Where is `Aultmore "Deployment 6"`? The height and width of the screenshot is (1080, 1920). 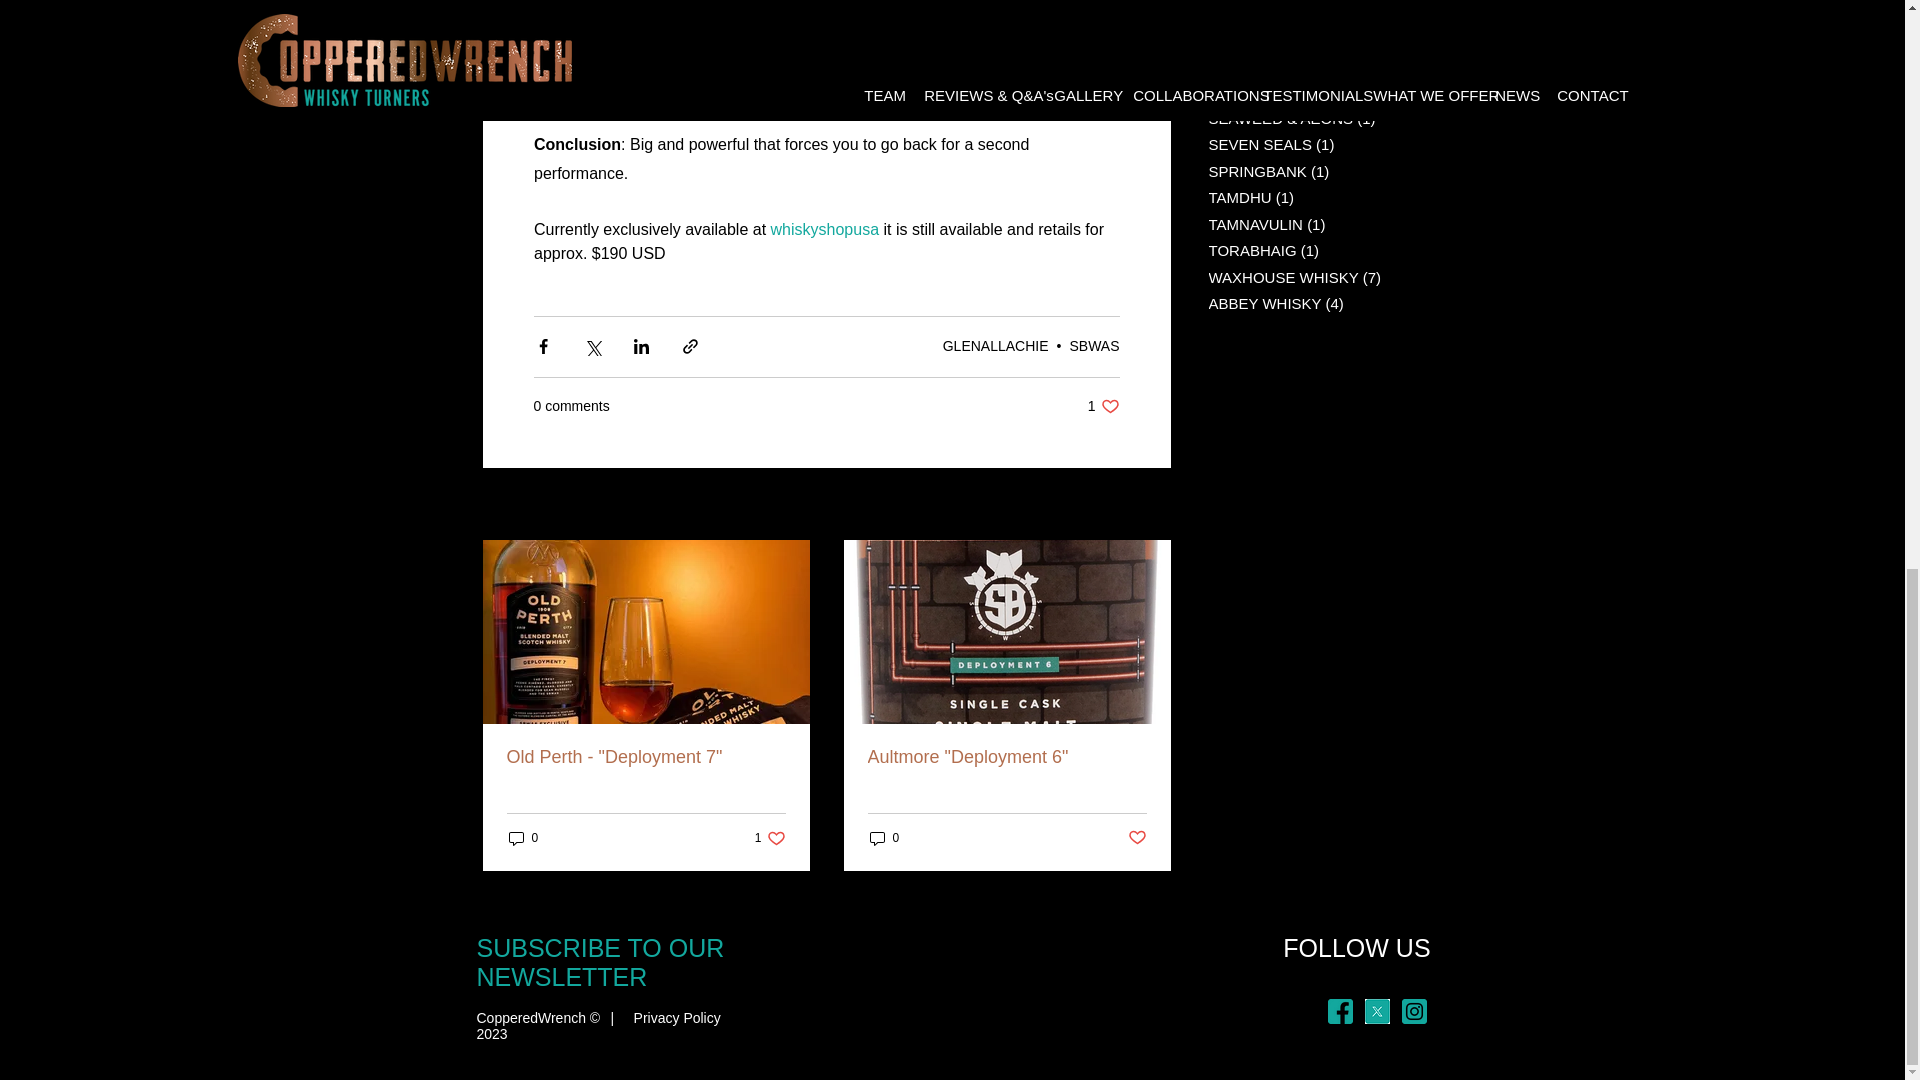
Aultmore "Deployment 6" is located at coordinates (1006, 757).